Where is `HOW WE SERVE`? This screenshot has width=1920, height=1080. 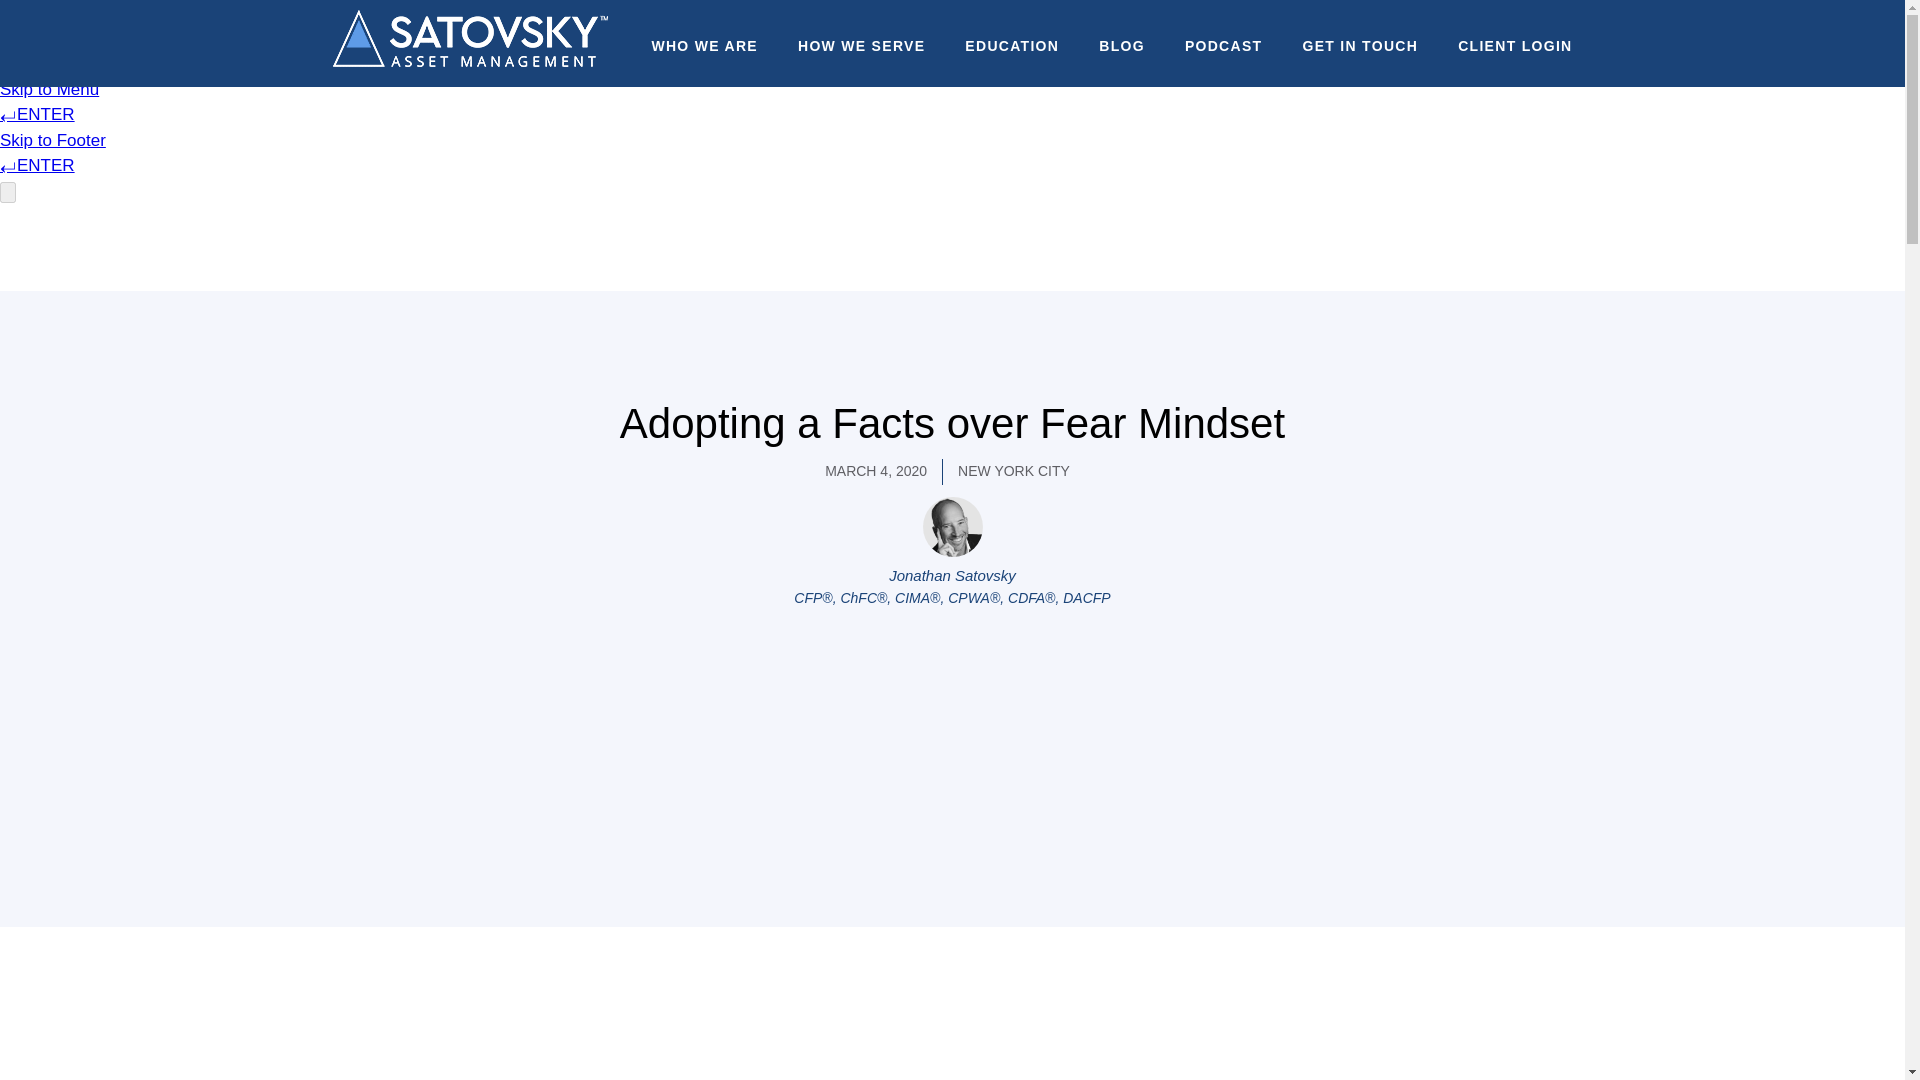
HOW WE SERVE is located at coordinates (862, 45).